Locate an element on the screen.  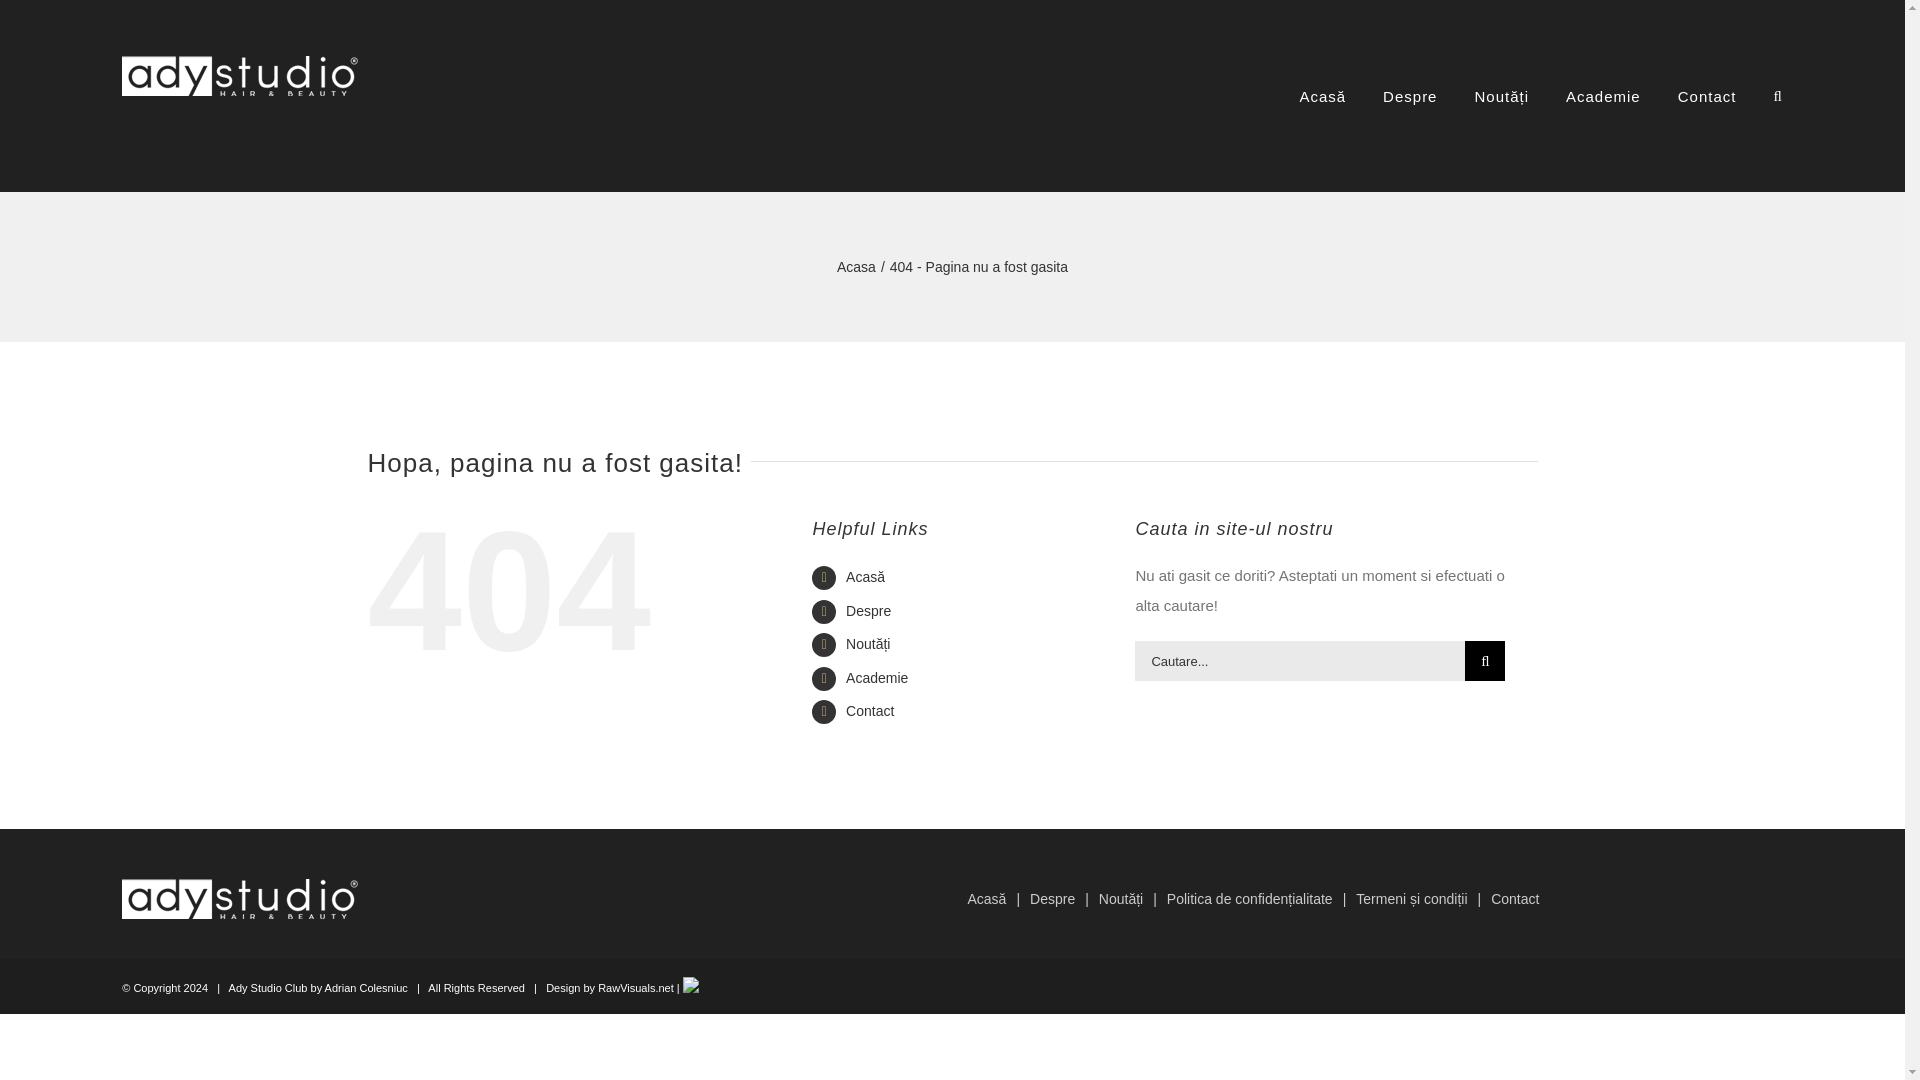
RawVisuals.net is located at coordinates (637, 987).